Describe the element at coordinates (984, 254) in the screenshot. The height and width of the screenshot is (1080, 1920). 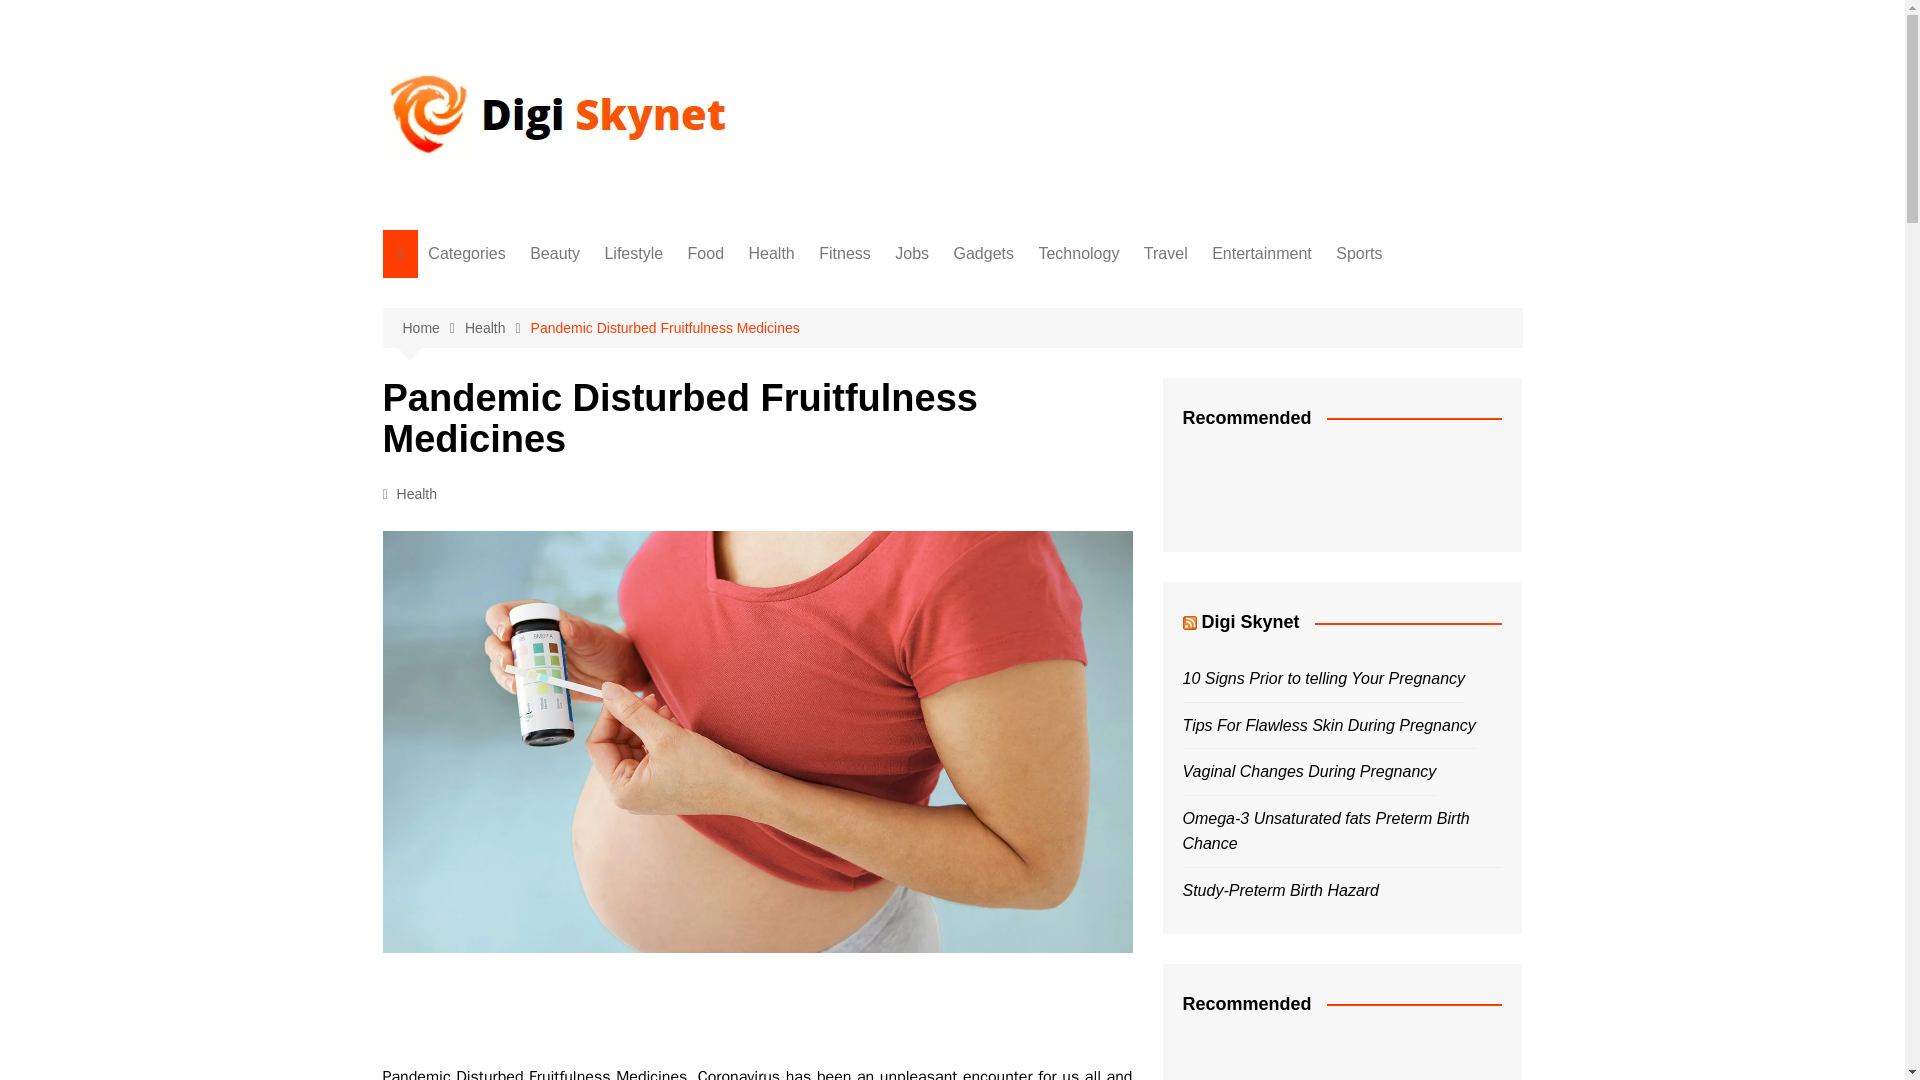
I see `Gadgets` at that location.